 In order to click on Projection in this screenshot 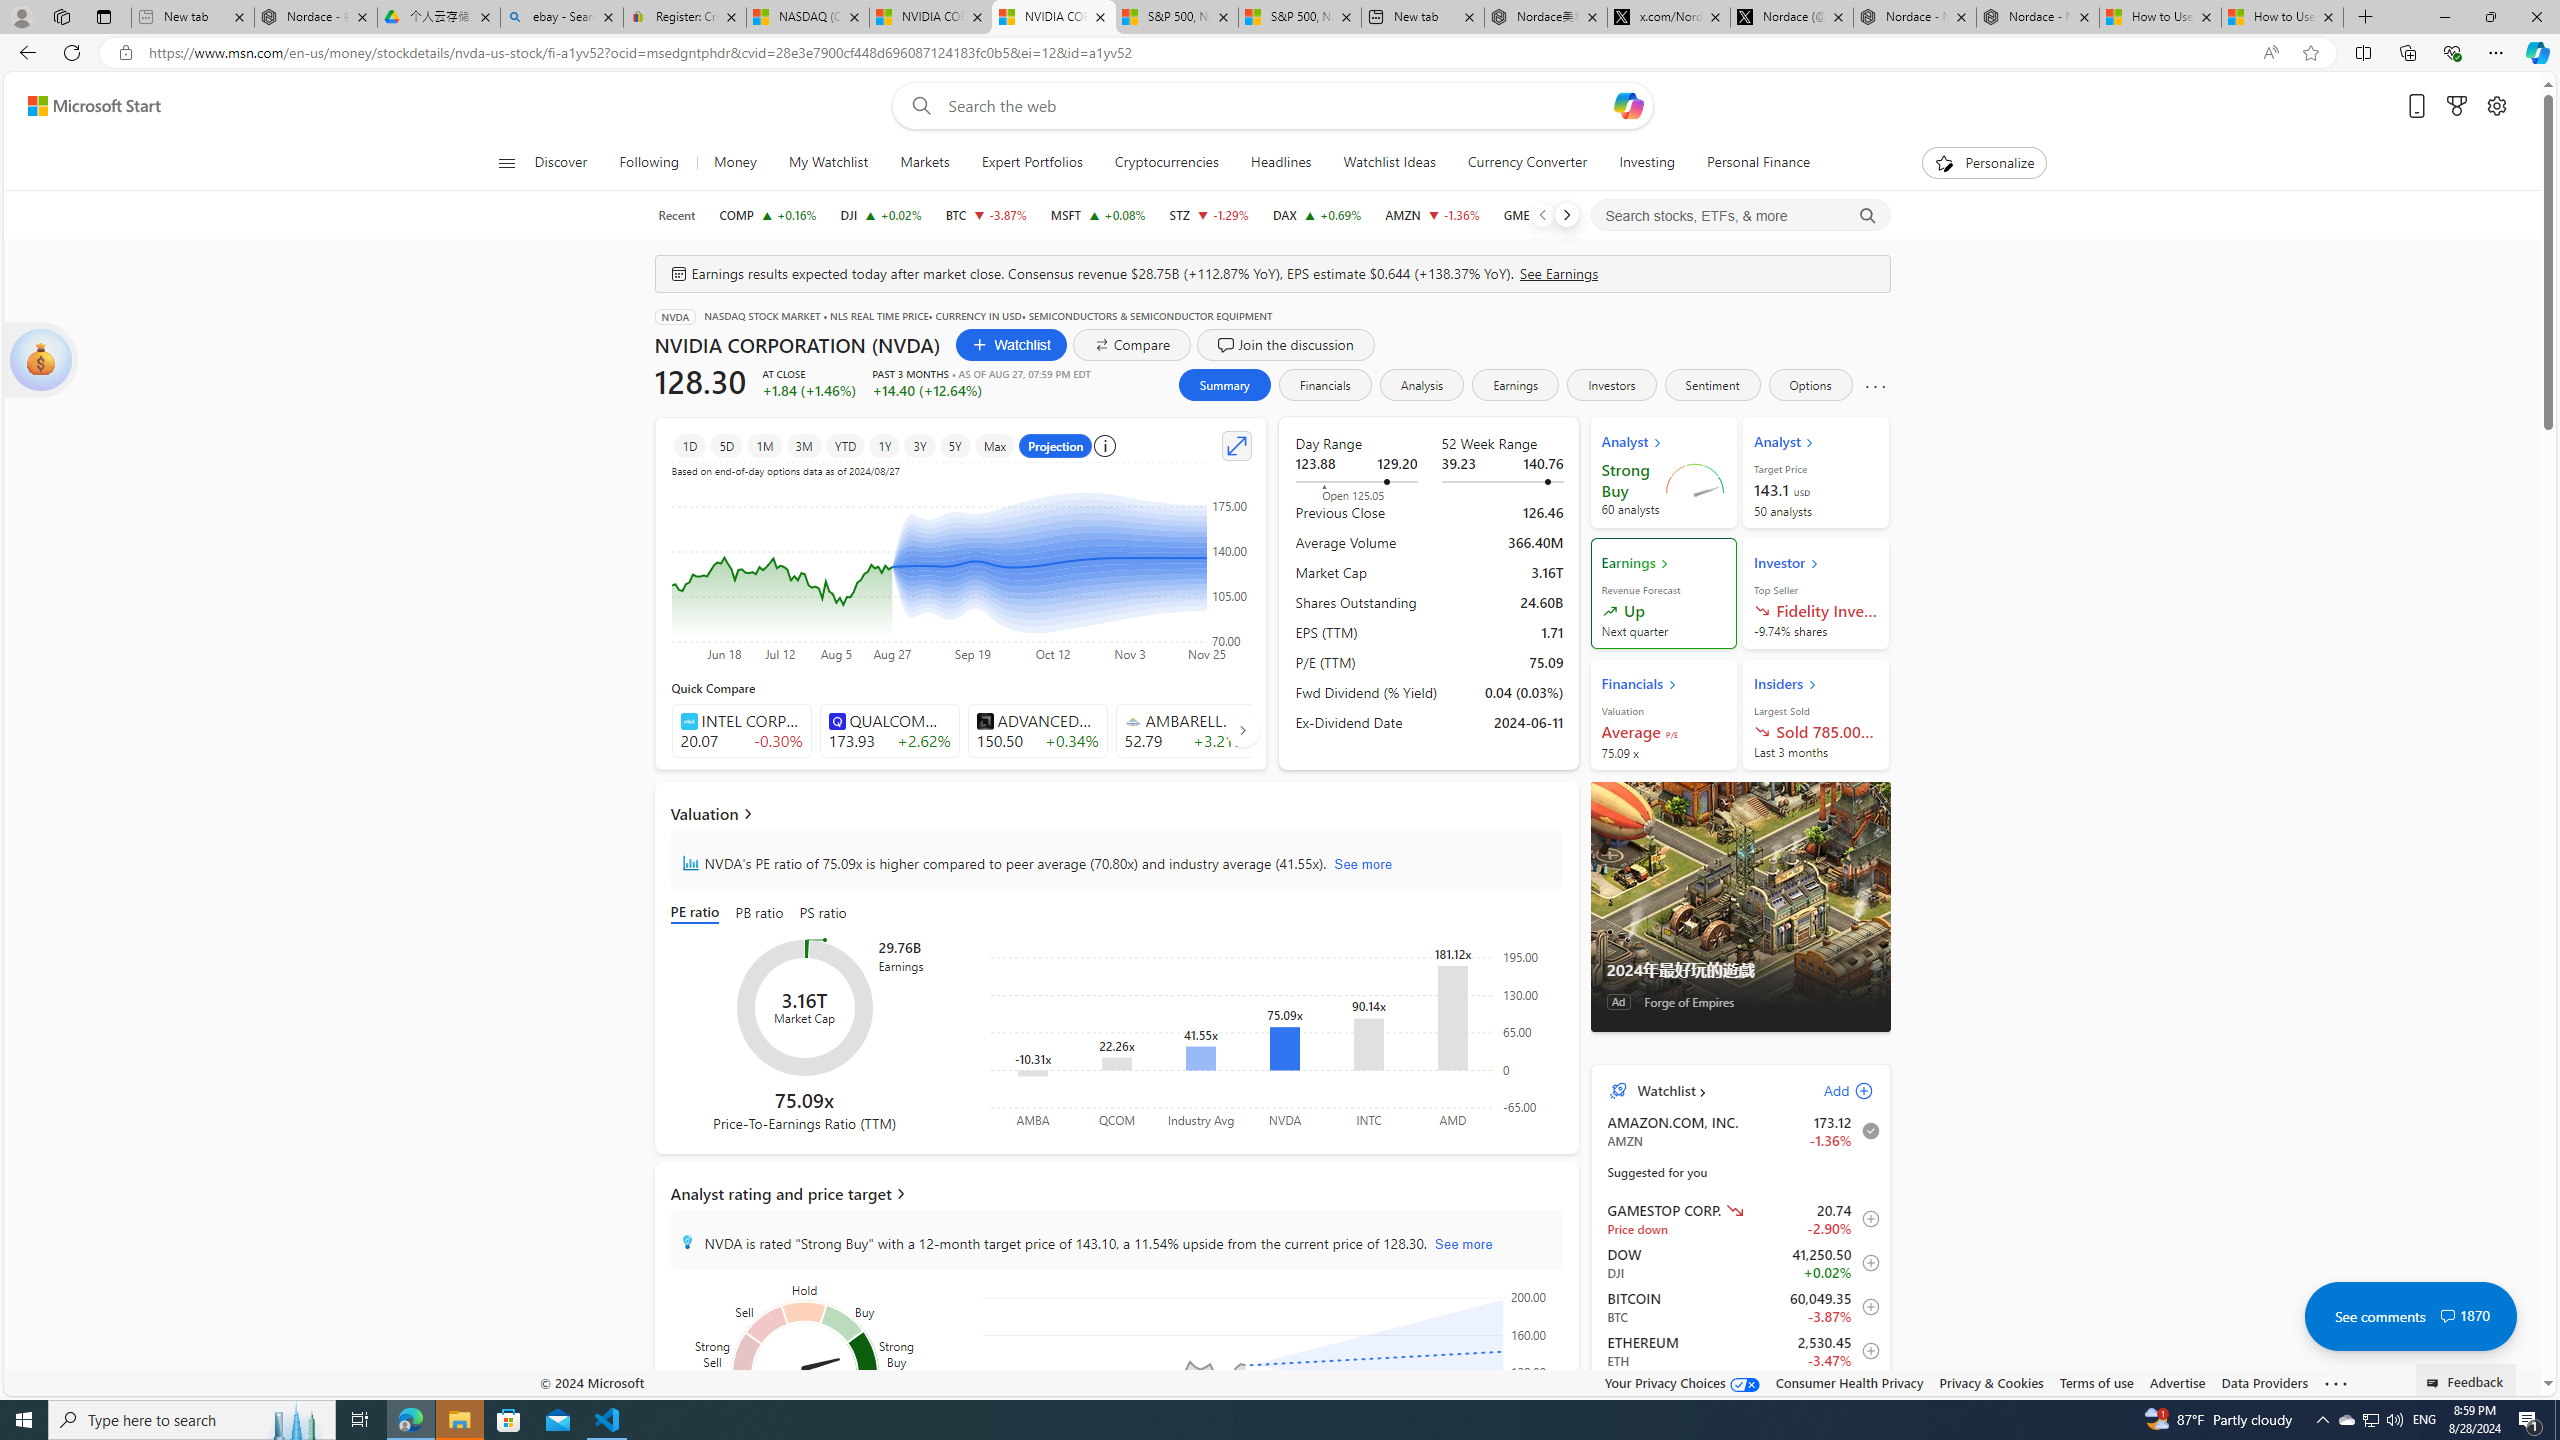, I will do `click(1056, 445)`.